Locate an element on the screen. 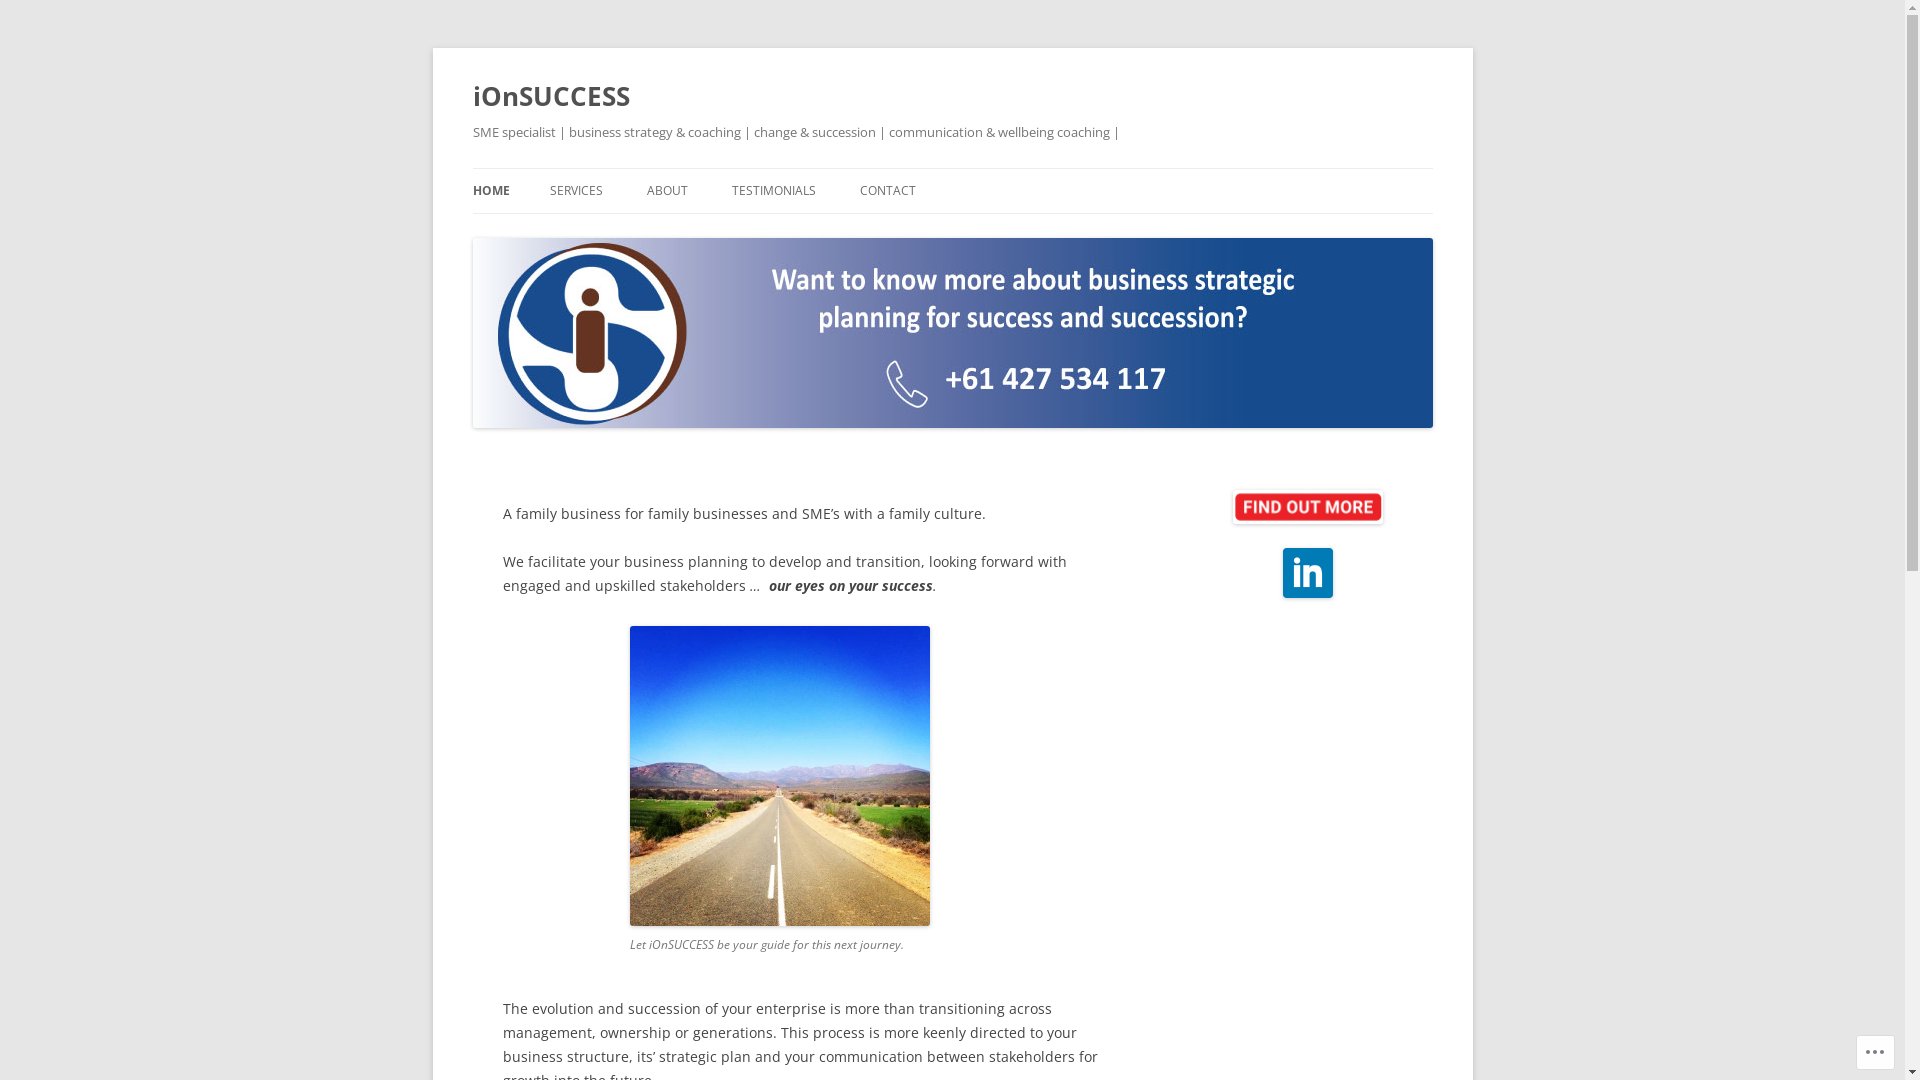 The height and width of the screenshot is (1080, 1920). iOnSUCCESS is located at coordinates (550, 96).